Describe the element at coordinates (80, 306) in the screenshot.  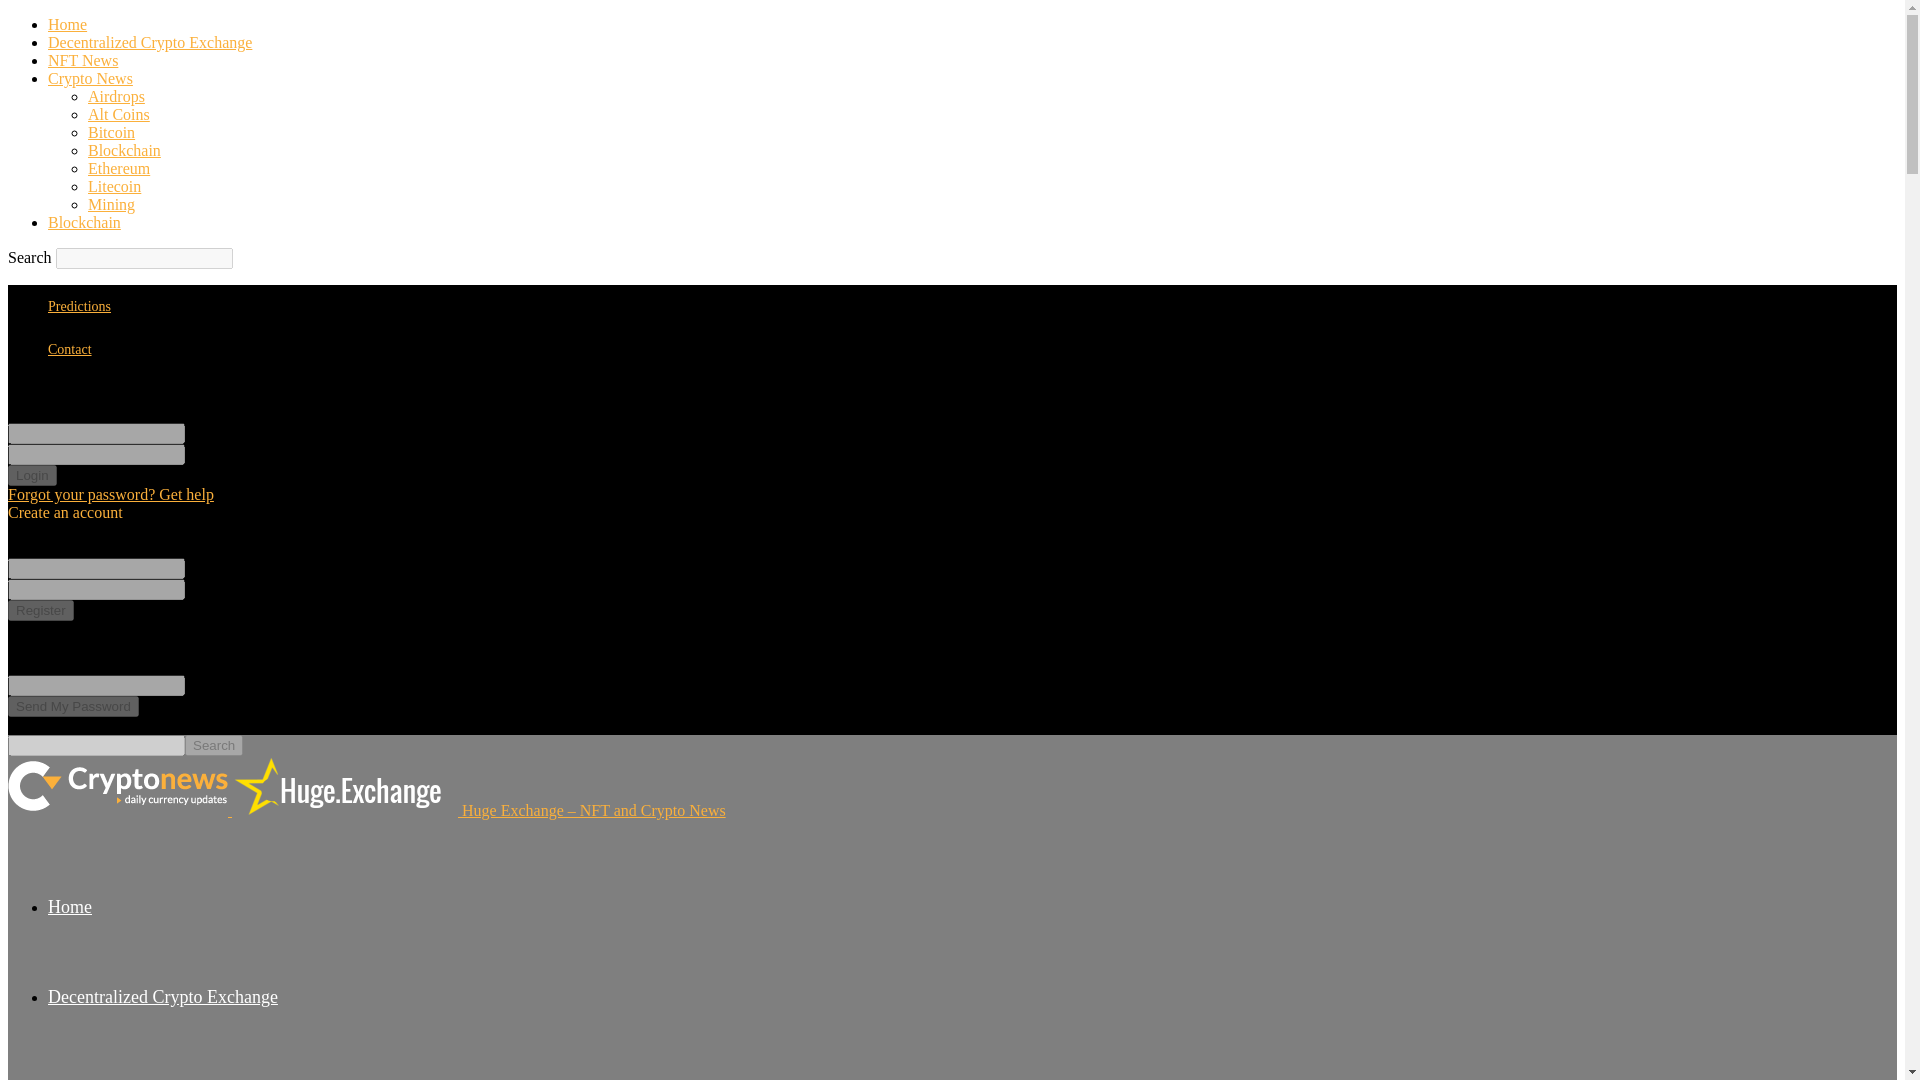
I see `Predictions` at that location.